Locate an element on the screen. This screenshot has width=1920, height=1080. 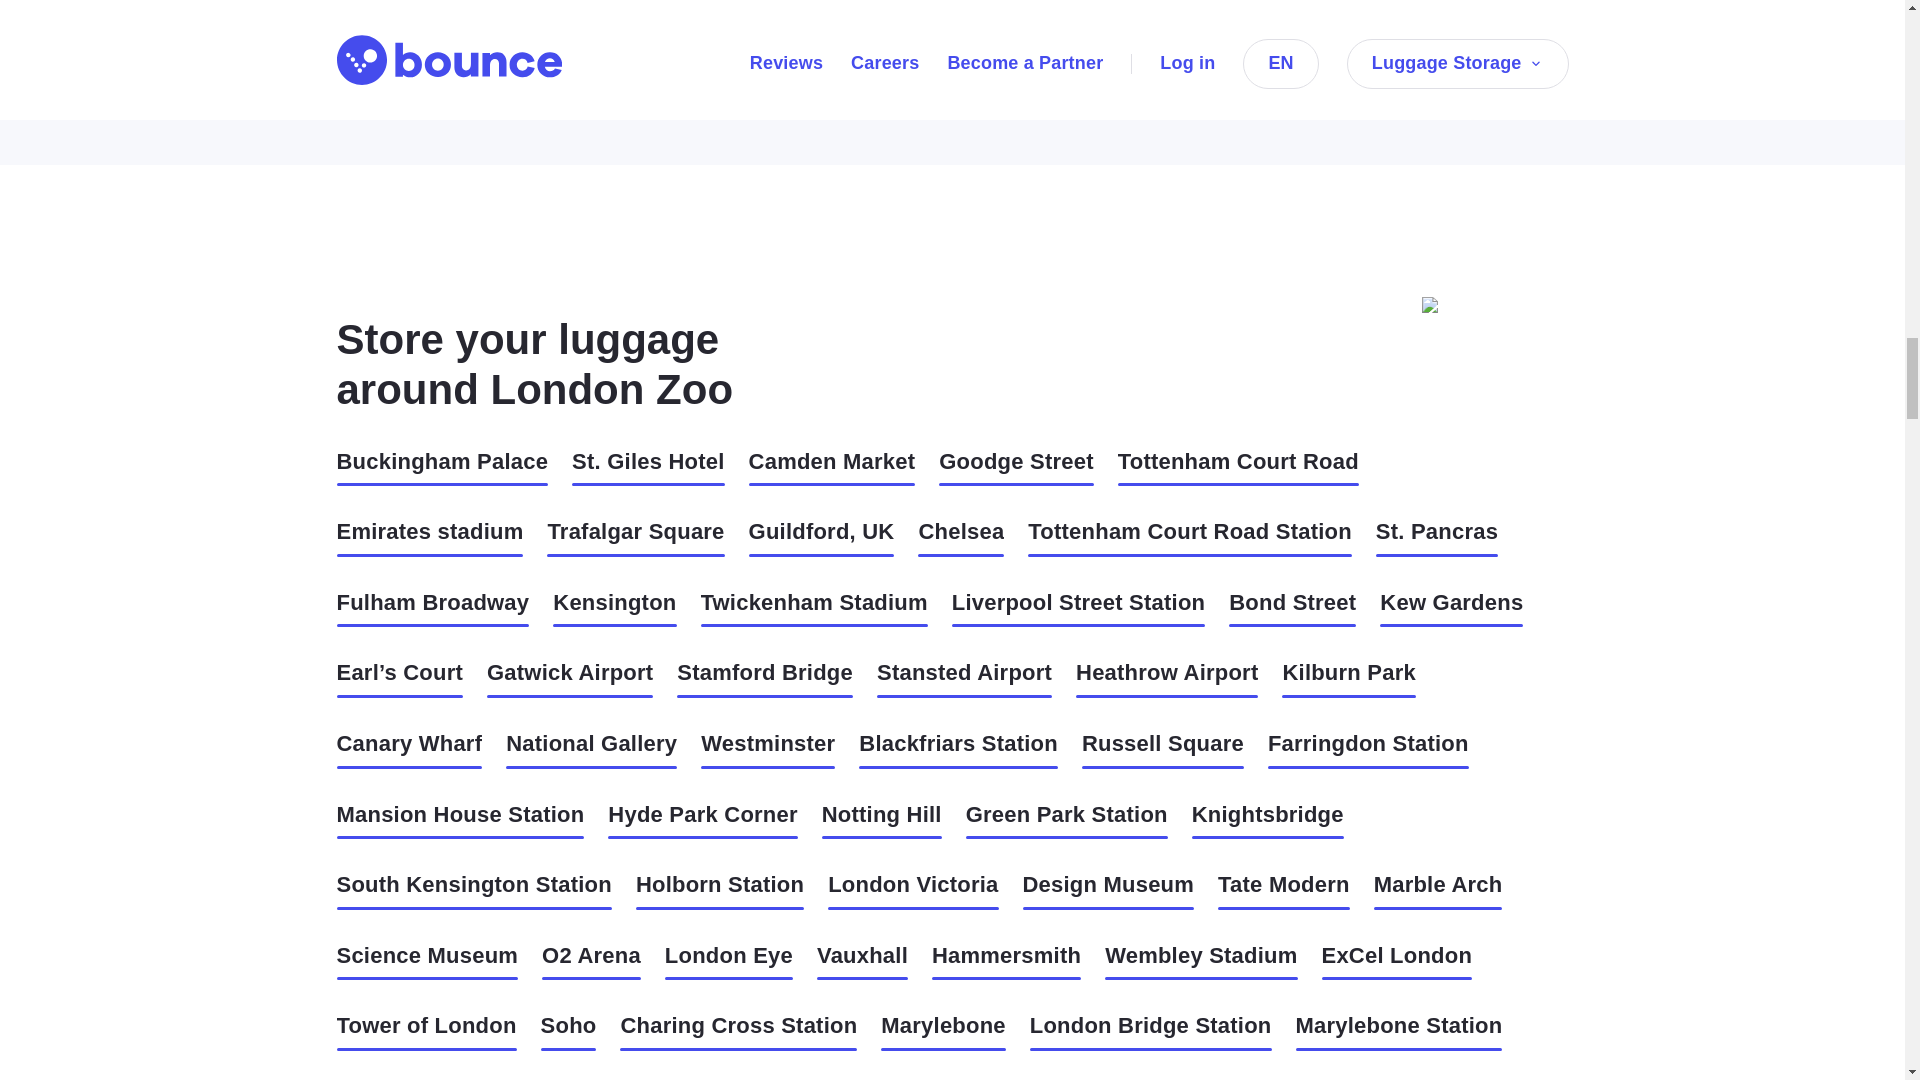
Stamford Bridge is located at coordinates (764, 678).